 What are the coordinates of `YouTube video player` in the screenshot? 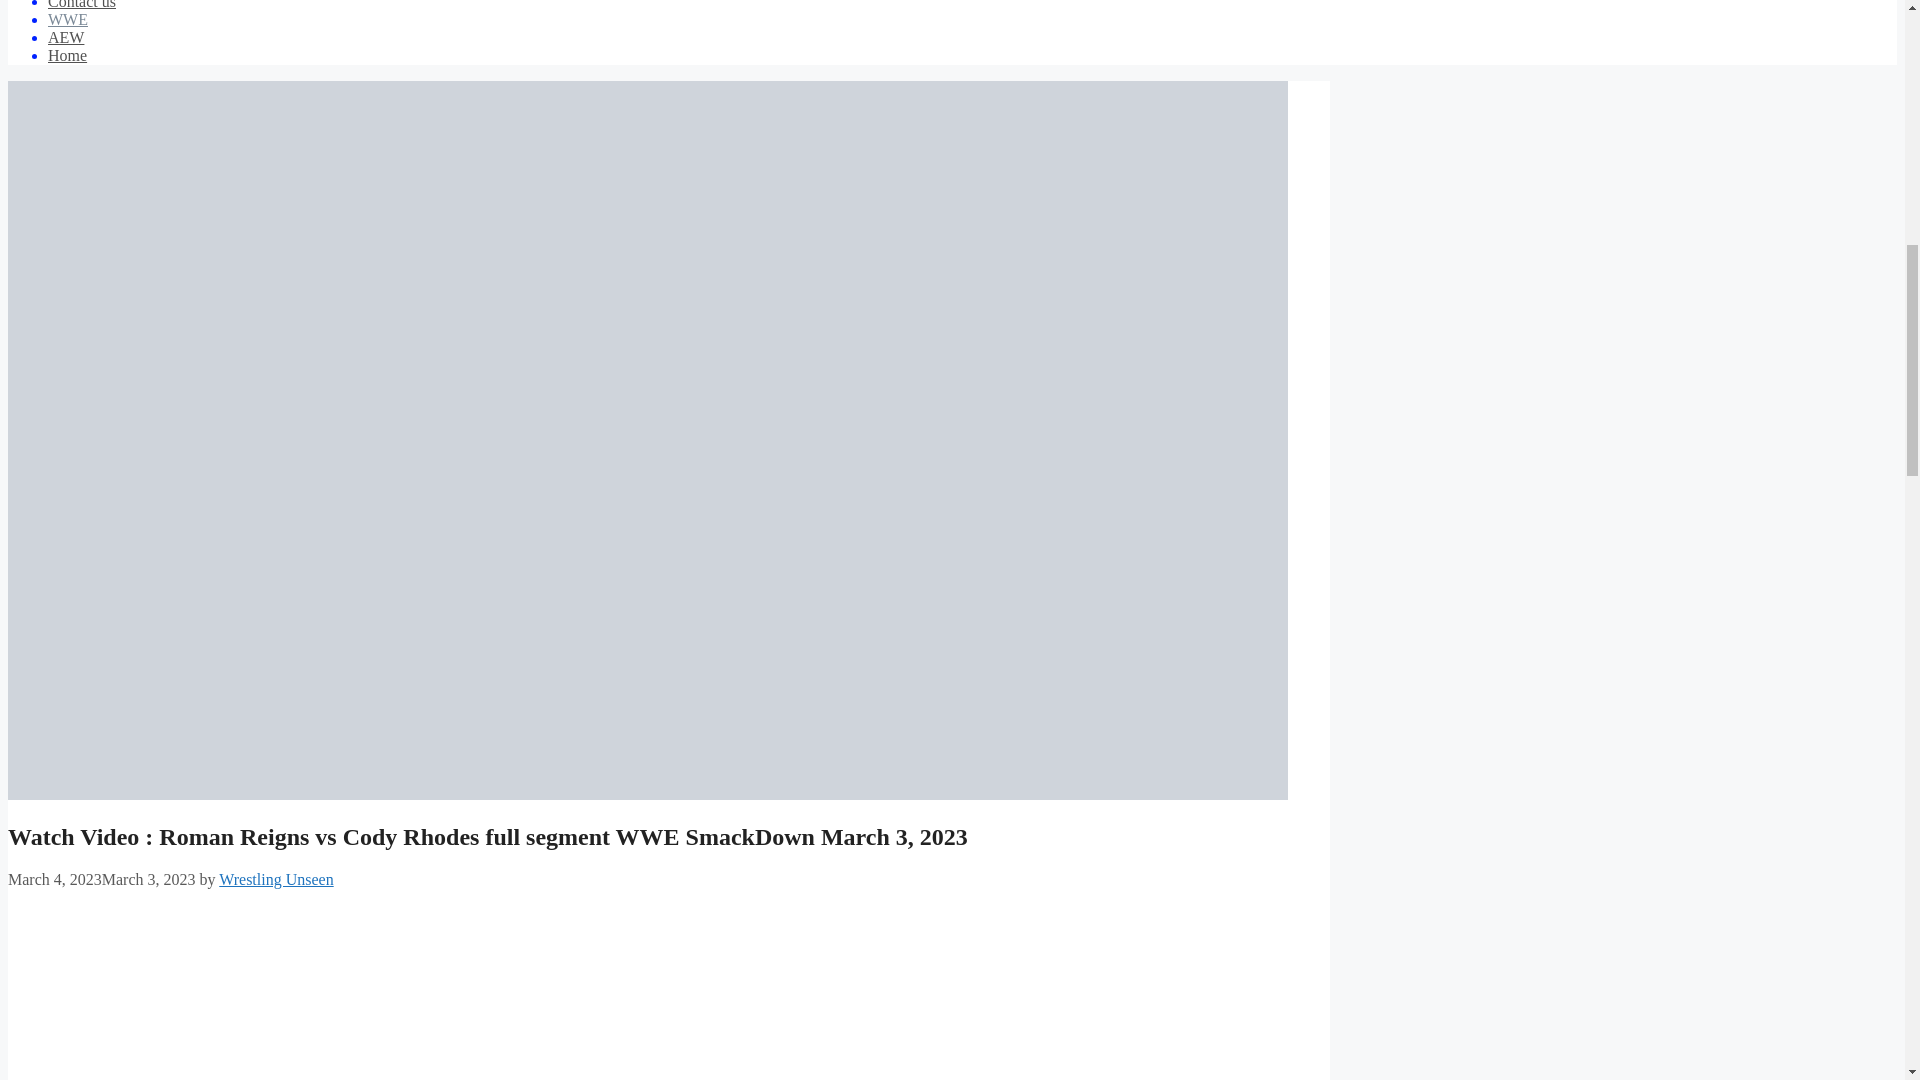 It's located at (247, 992).